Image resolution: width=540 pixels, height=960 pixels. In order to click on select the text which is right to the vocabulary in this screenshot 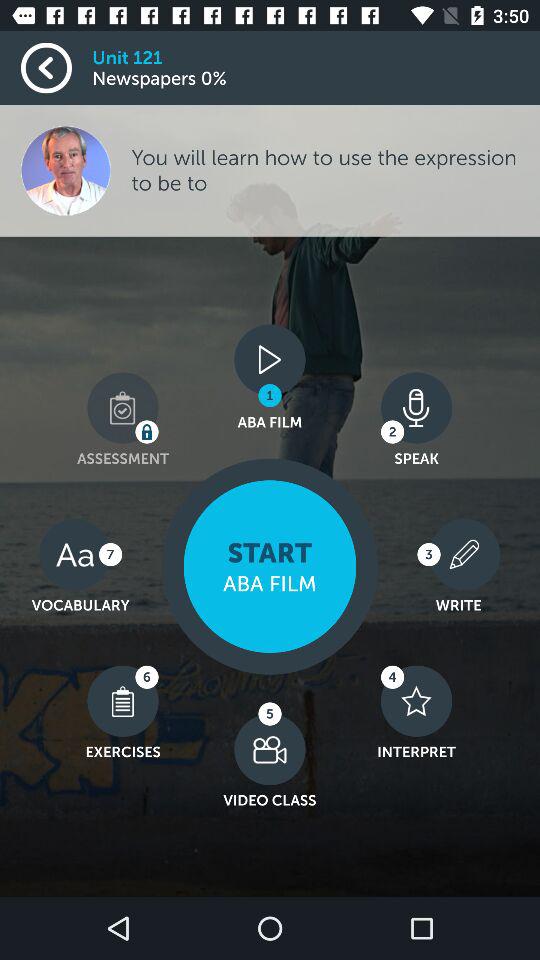, I will do `click(270, 566)`.